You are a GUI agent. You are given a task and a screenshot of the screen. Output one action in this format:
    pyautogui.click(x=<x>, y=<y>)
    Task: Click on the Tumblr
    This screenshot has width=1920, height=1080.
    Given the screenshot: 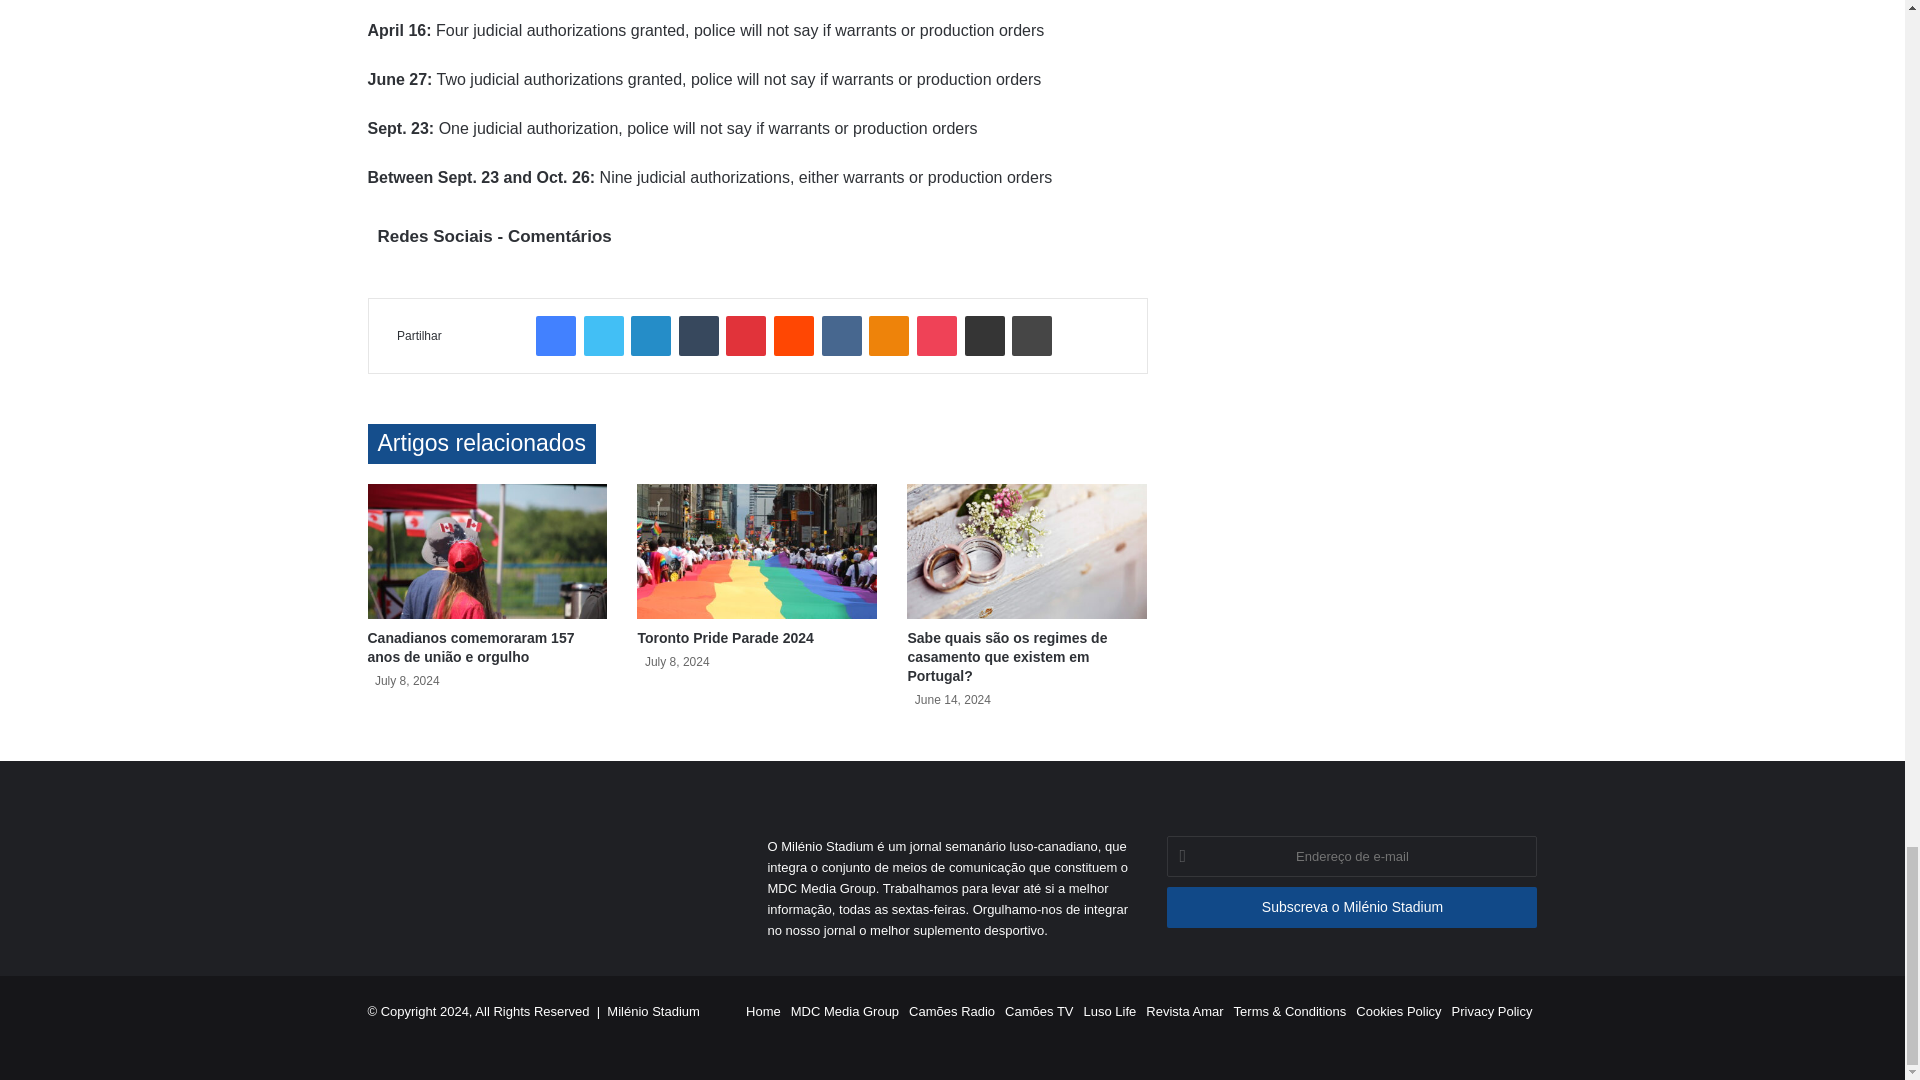 What is the action you would take?
    pyautogui.click(x=698, y=336)
    